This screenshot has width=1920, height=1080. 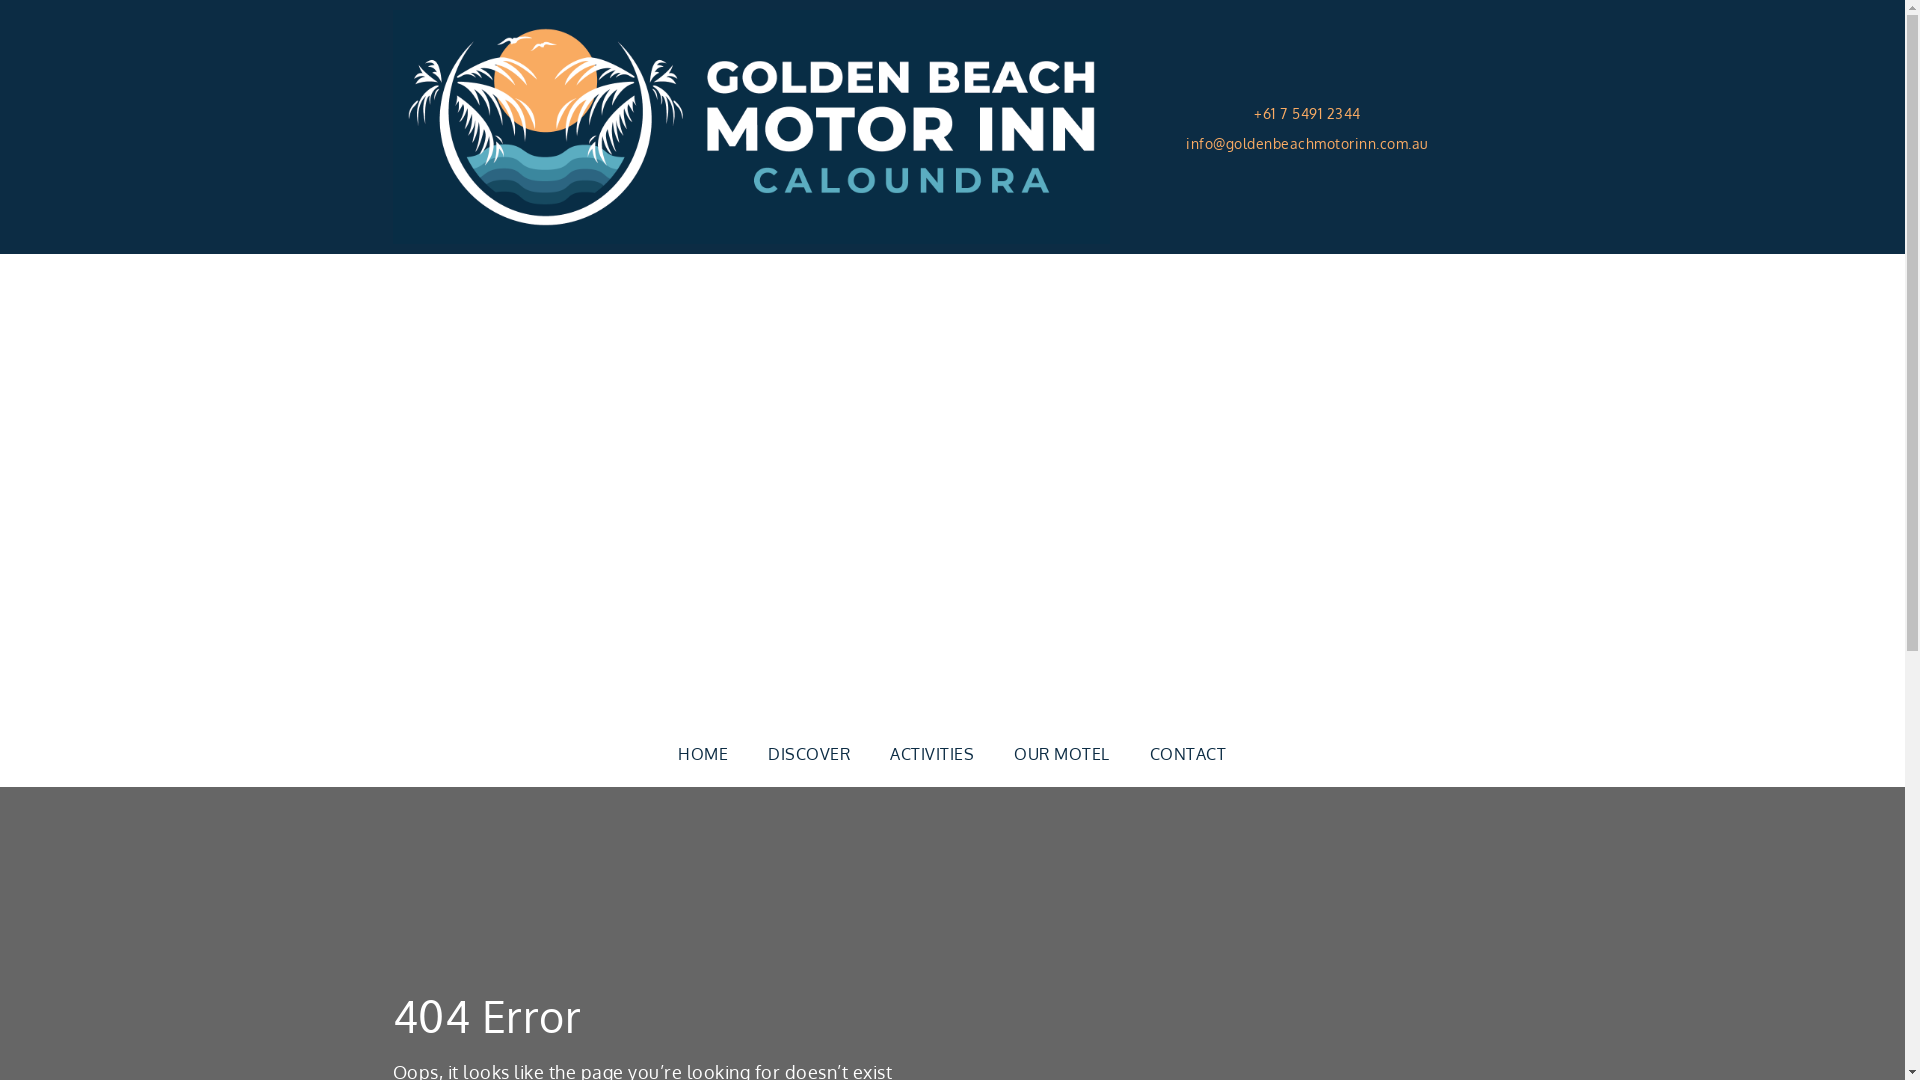 I want to click on CONTACT, so click(x=1188, y=754).